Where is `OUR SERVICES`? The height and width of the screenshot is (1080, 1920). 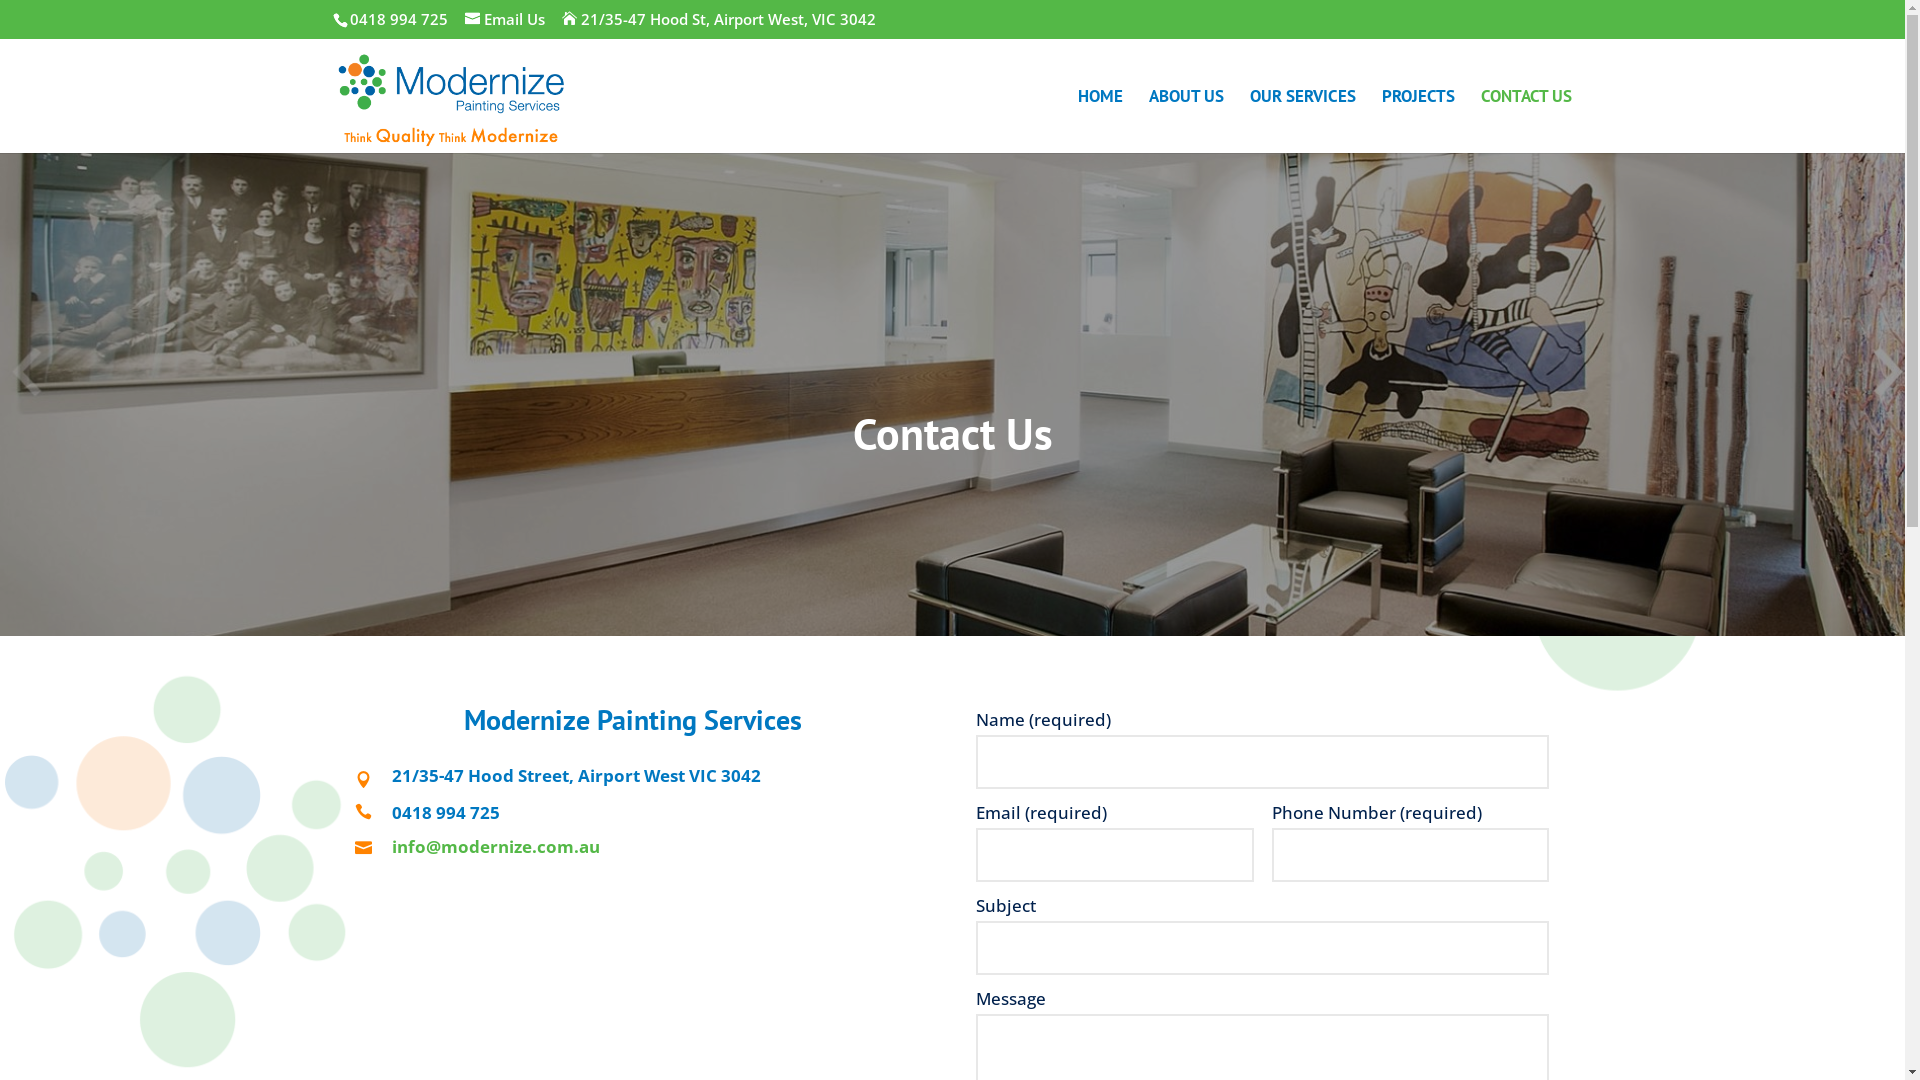
OUR SERVICES is located at coordinates (1303, 120).